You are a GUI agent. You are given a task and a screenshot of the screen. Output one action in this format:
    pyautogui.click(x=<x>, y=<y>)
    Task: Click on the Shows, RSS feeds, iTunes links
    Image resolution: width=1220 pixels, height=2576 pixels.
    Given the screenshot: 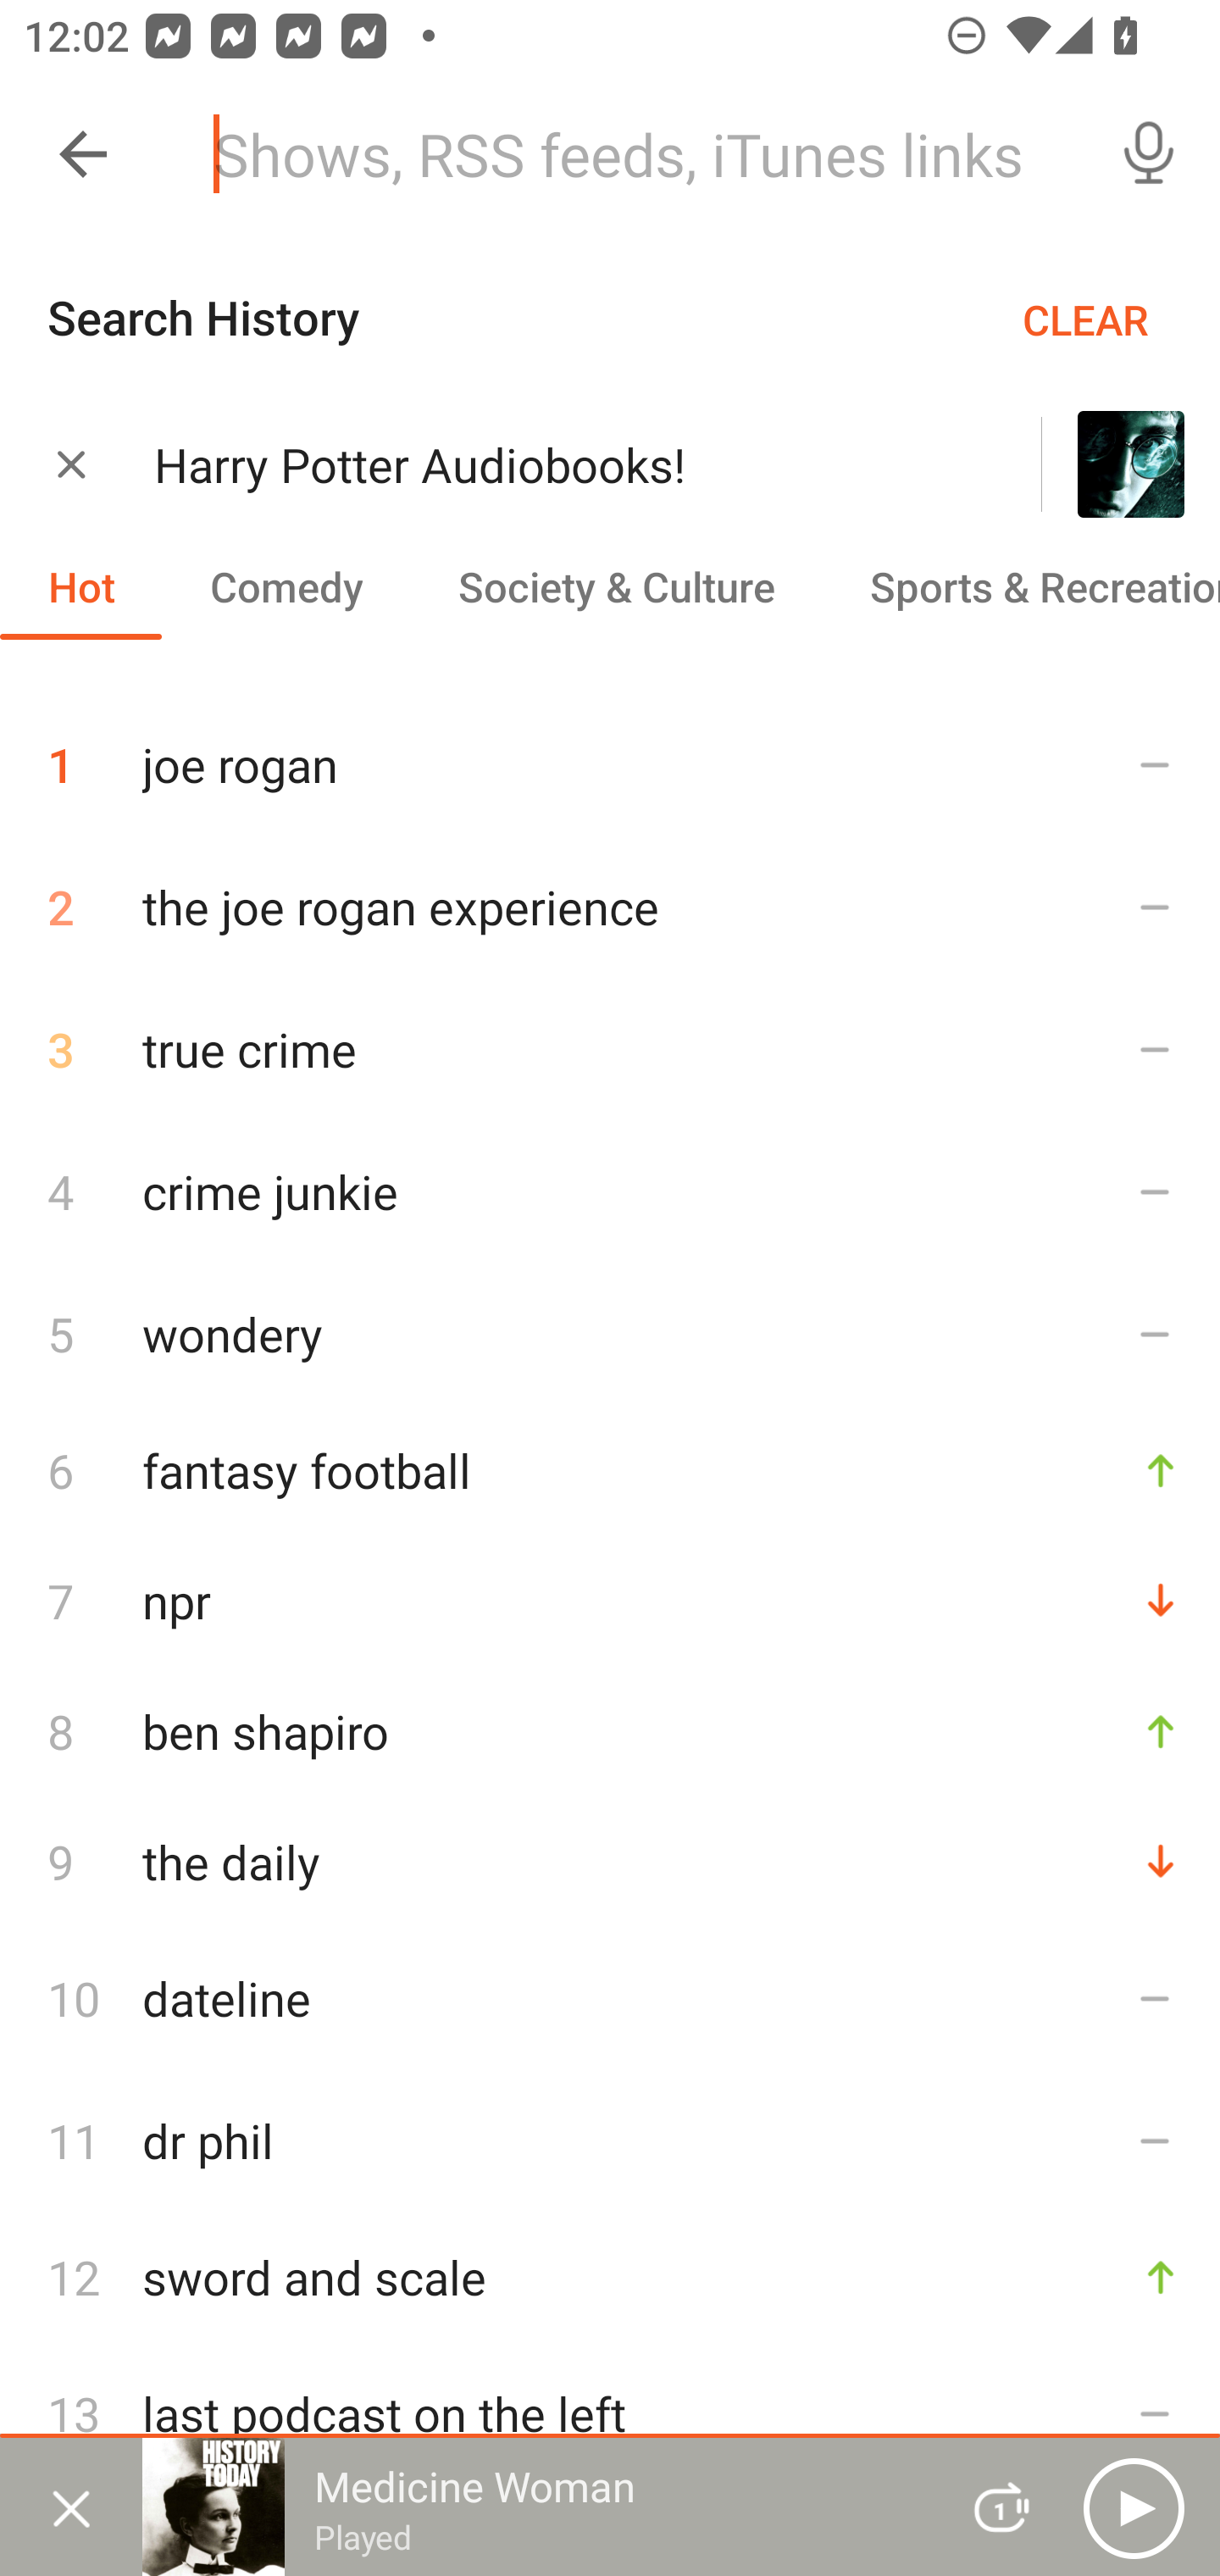 What is the action you would take?
    pyautogui.click(x=634, y=154)
    